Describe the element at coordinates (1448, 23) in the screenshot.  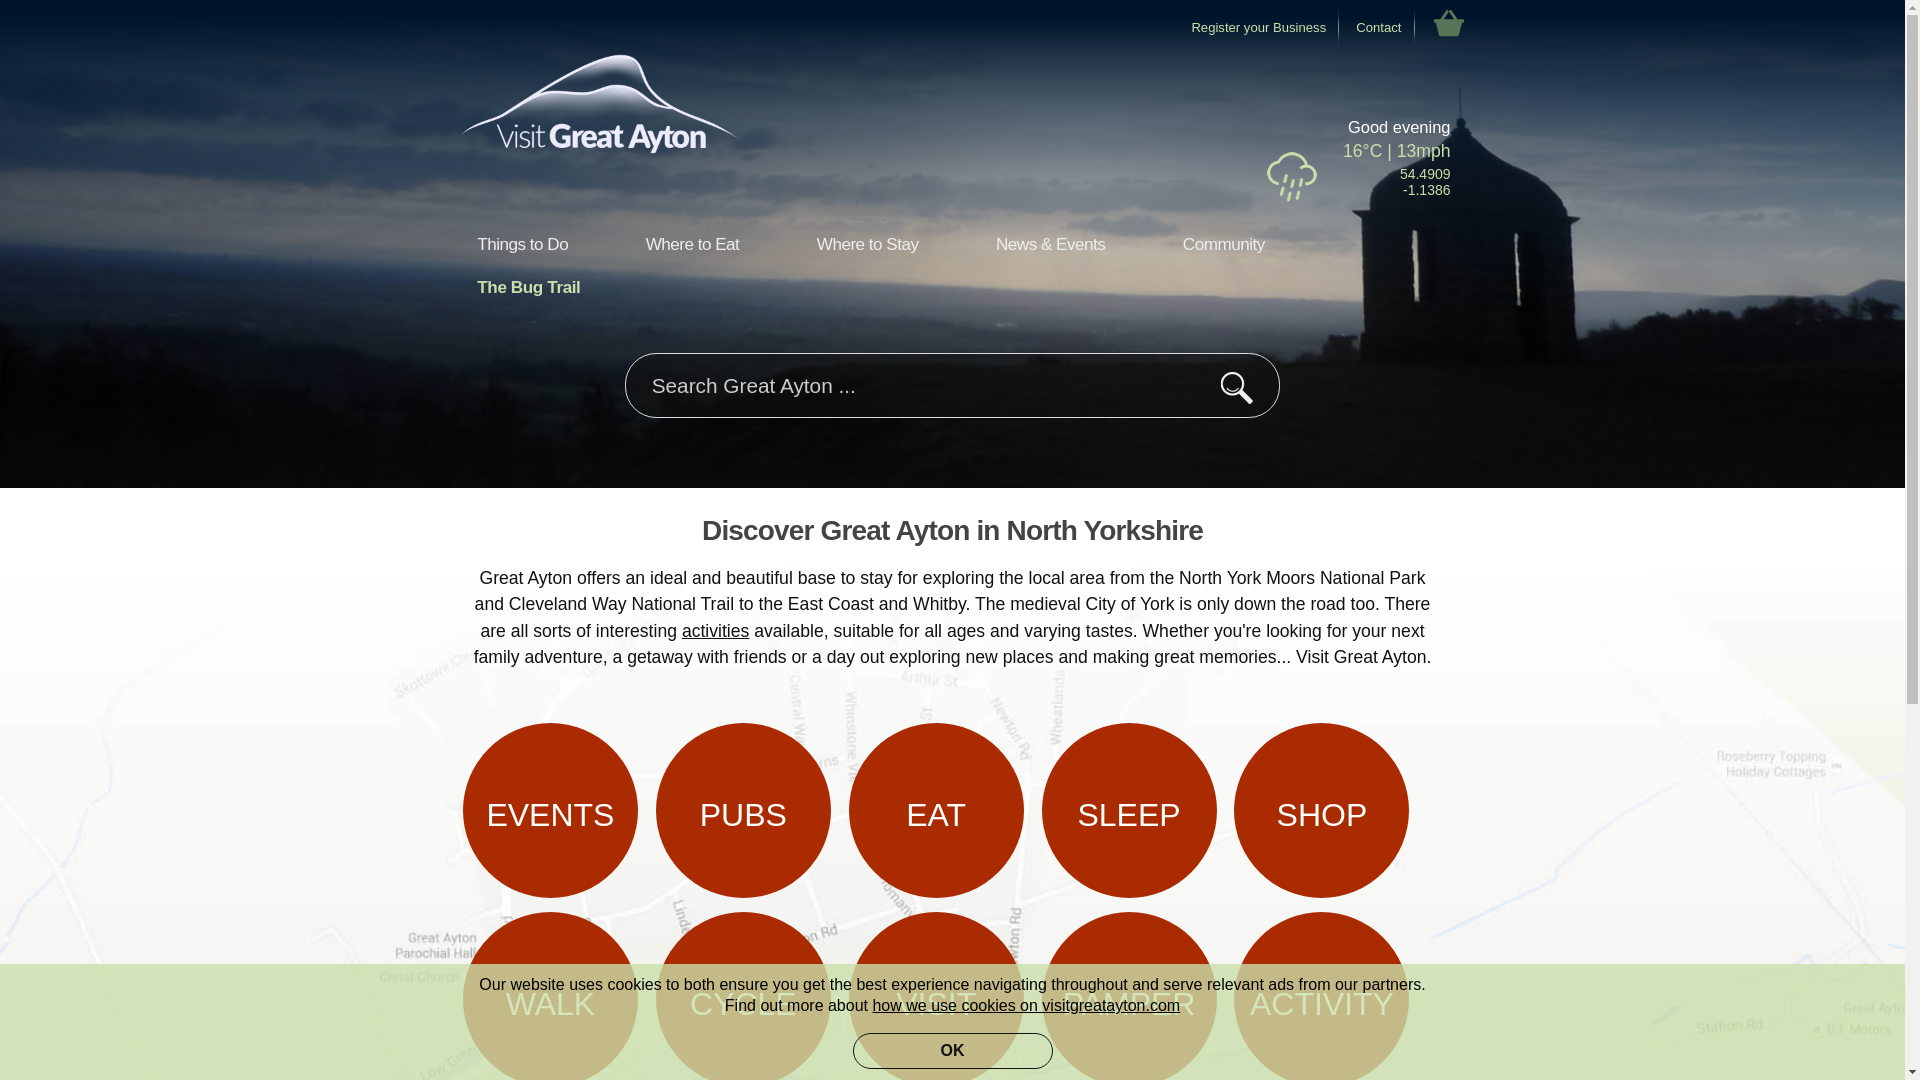
I see `Your Shopping Basket is empty` at that location.